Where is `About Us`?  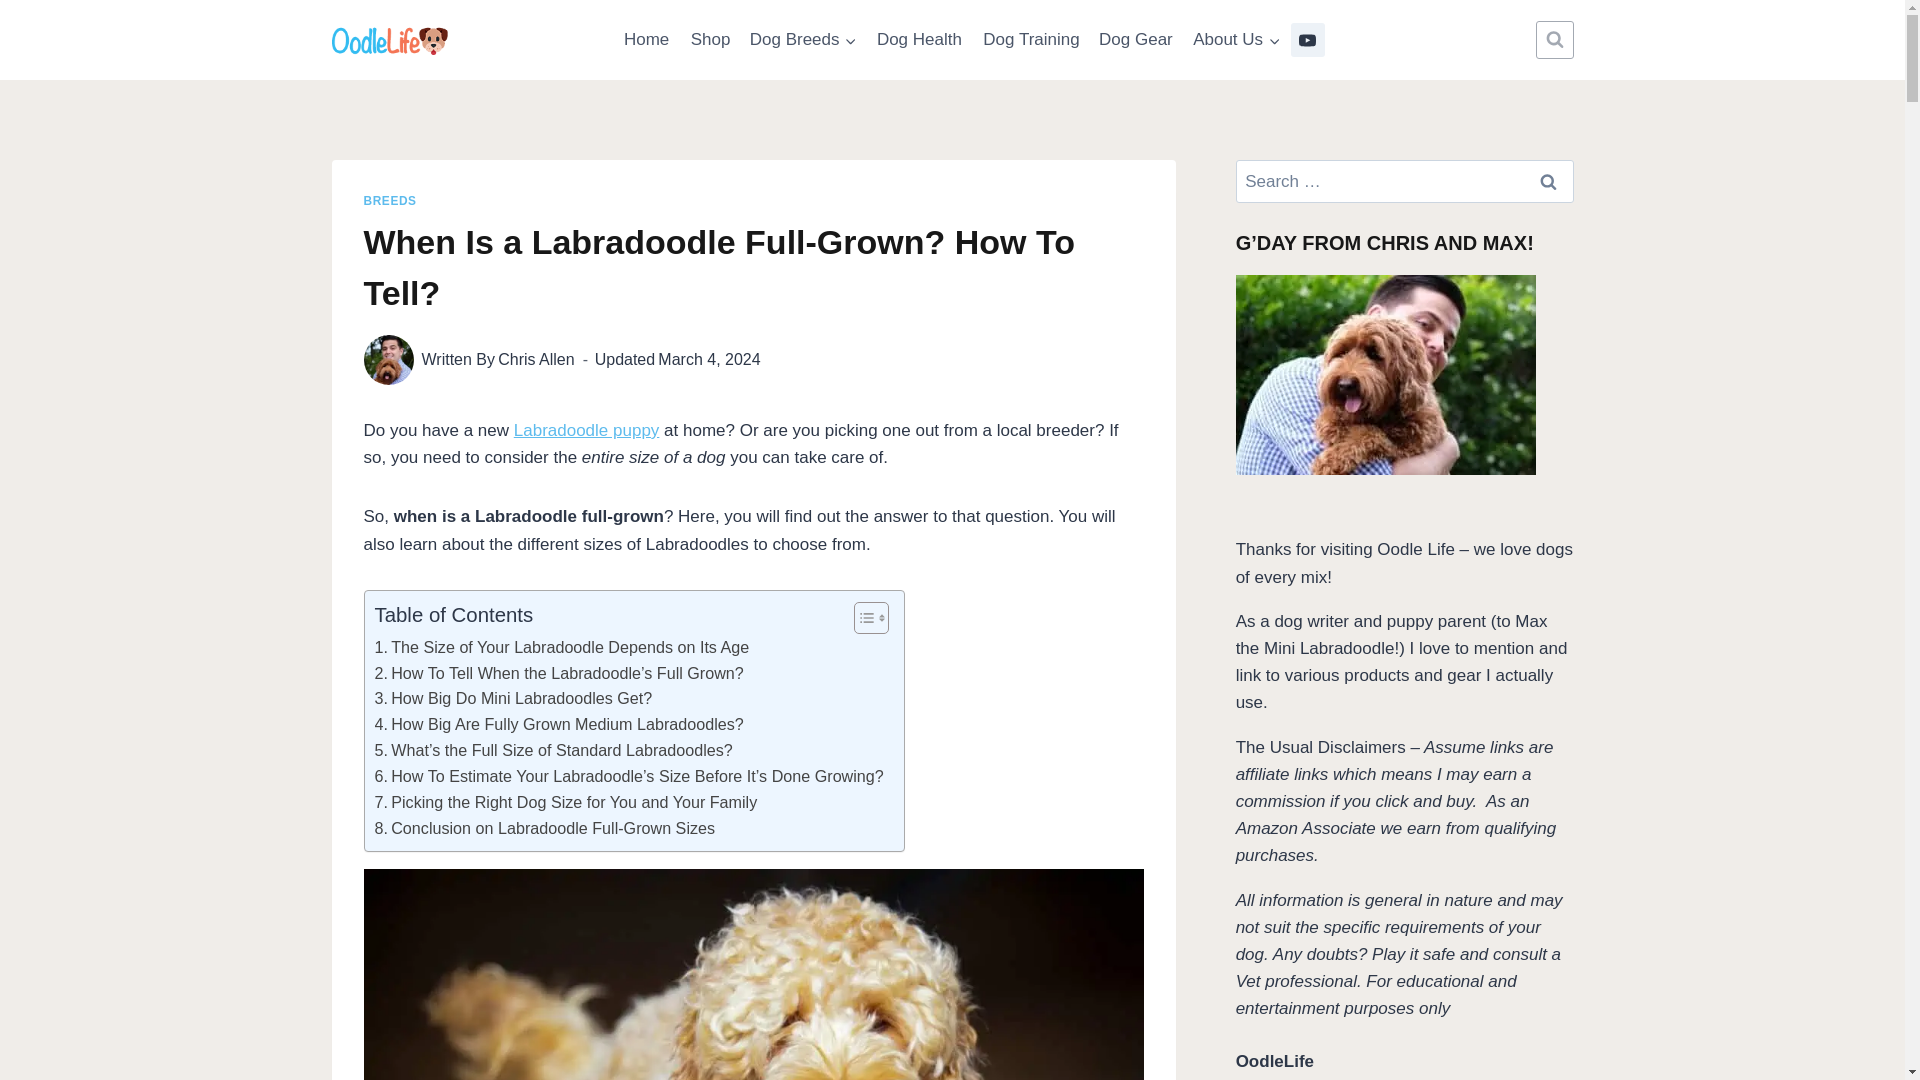
About Us is located at coordinates (1236, 40).